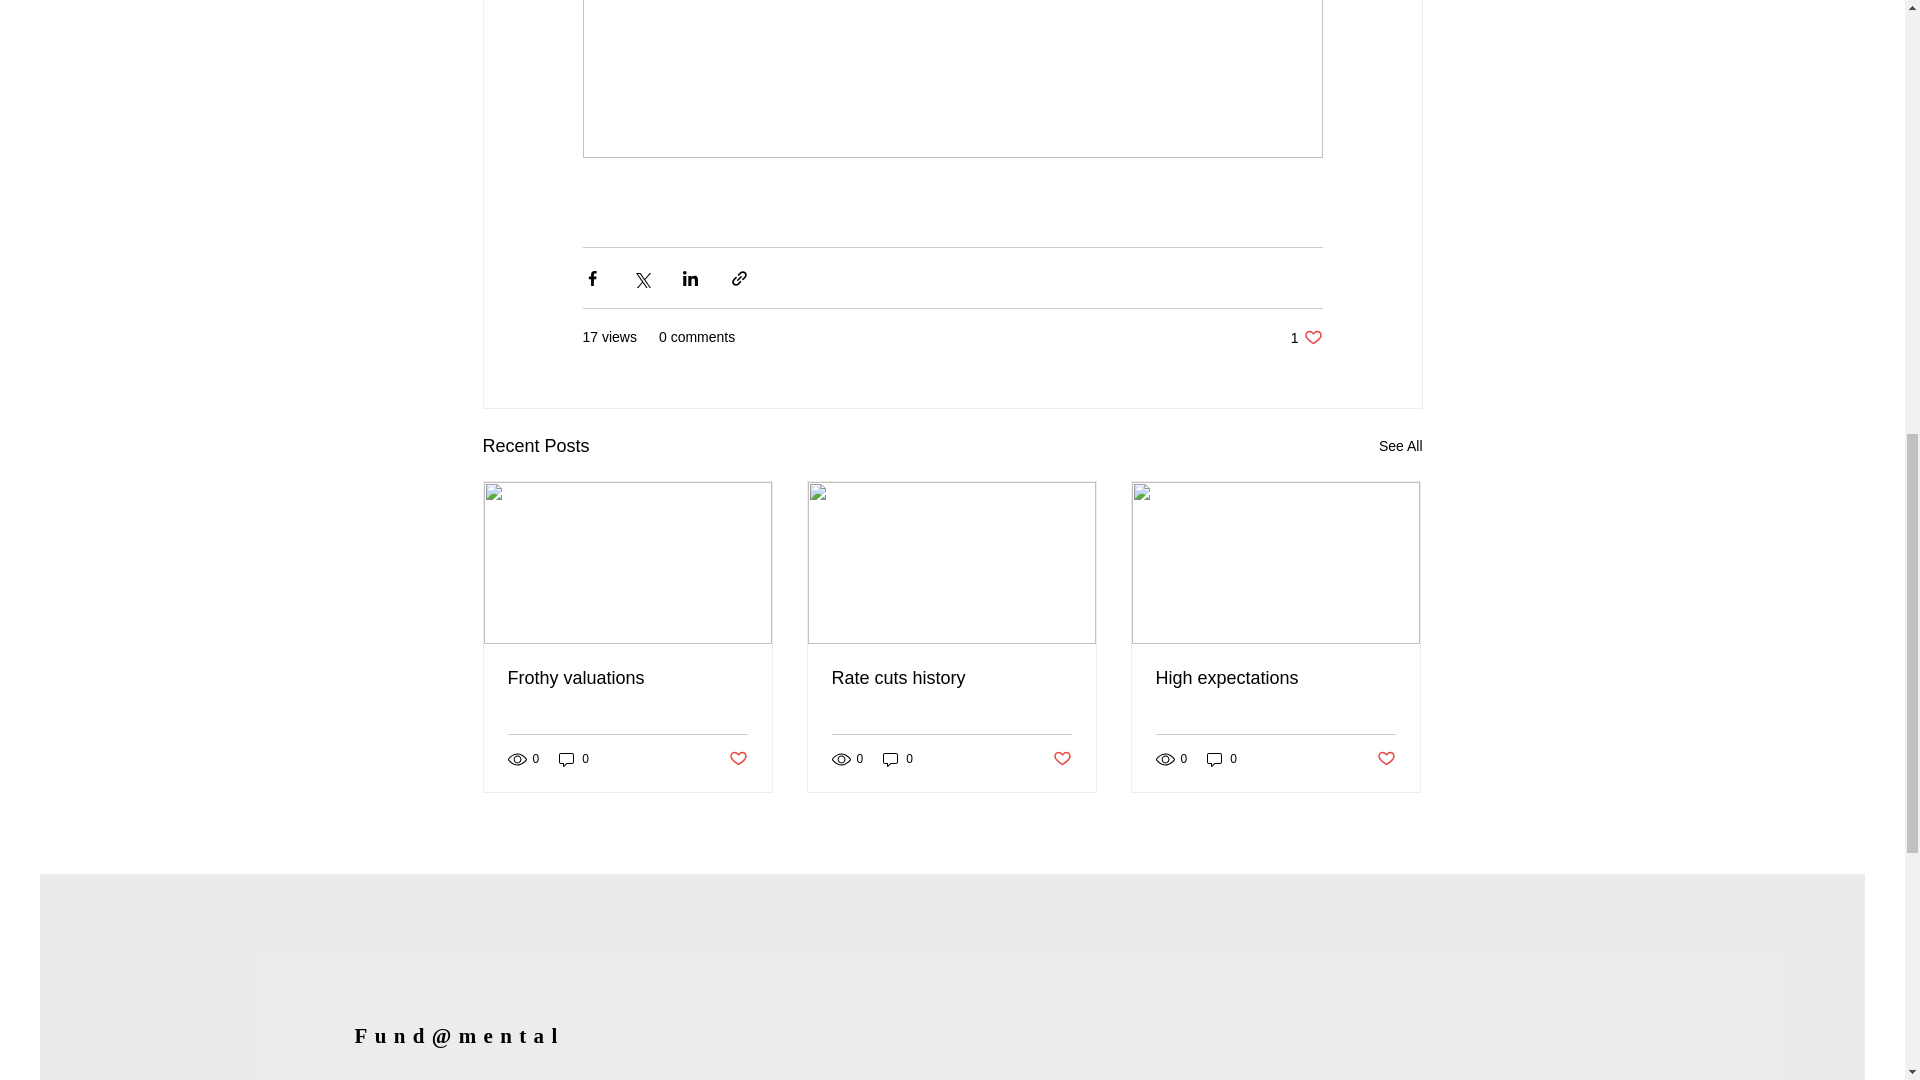 The width and height of the screenshot is (1920, 1080). I want to click on High expectations, so click(1275, 678).